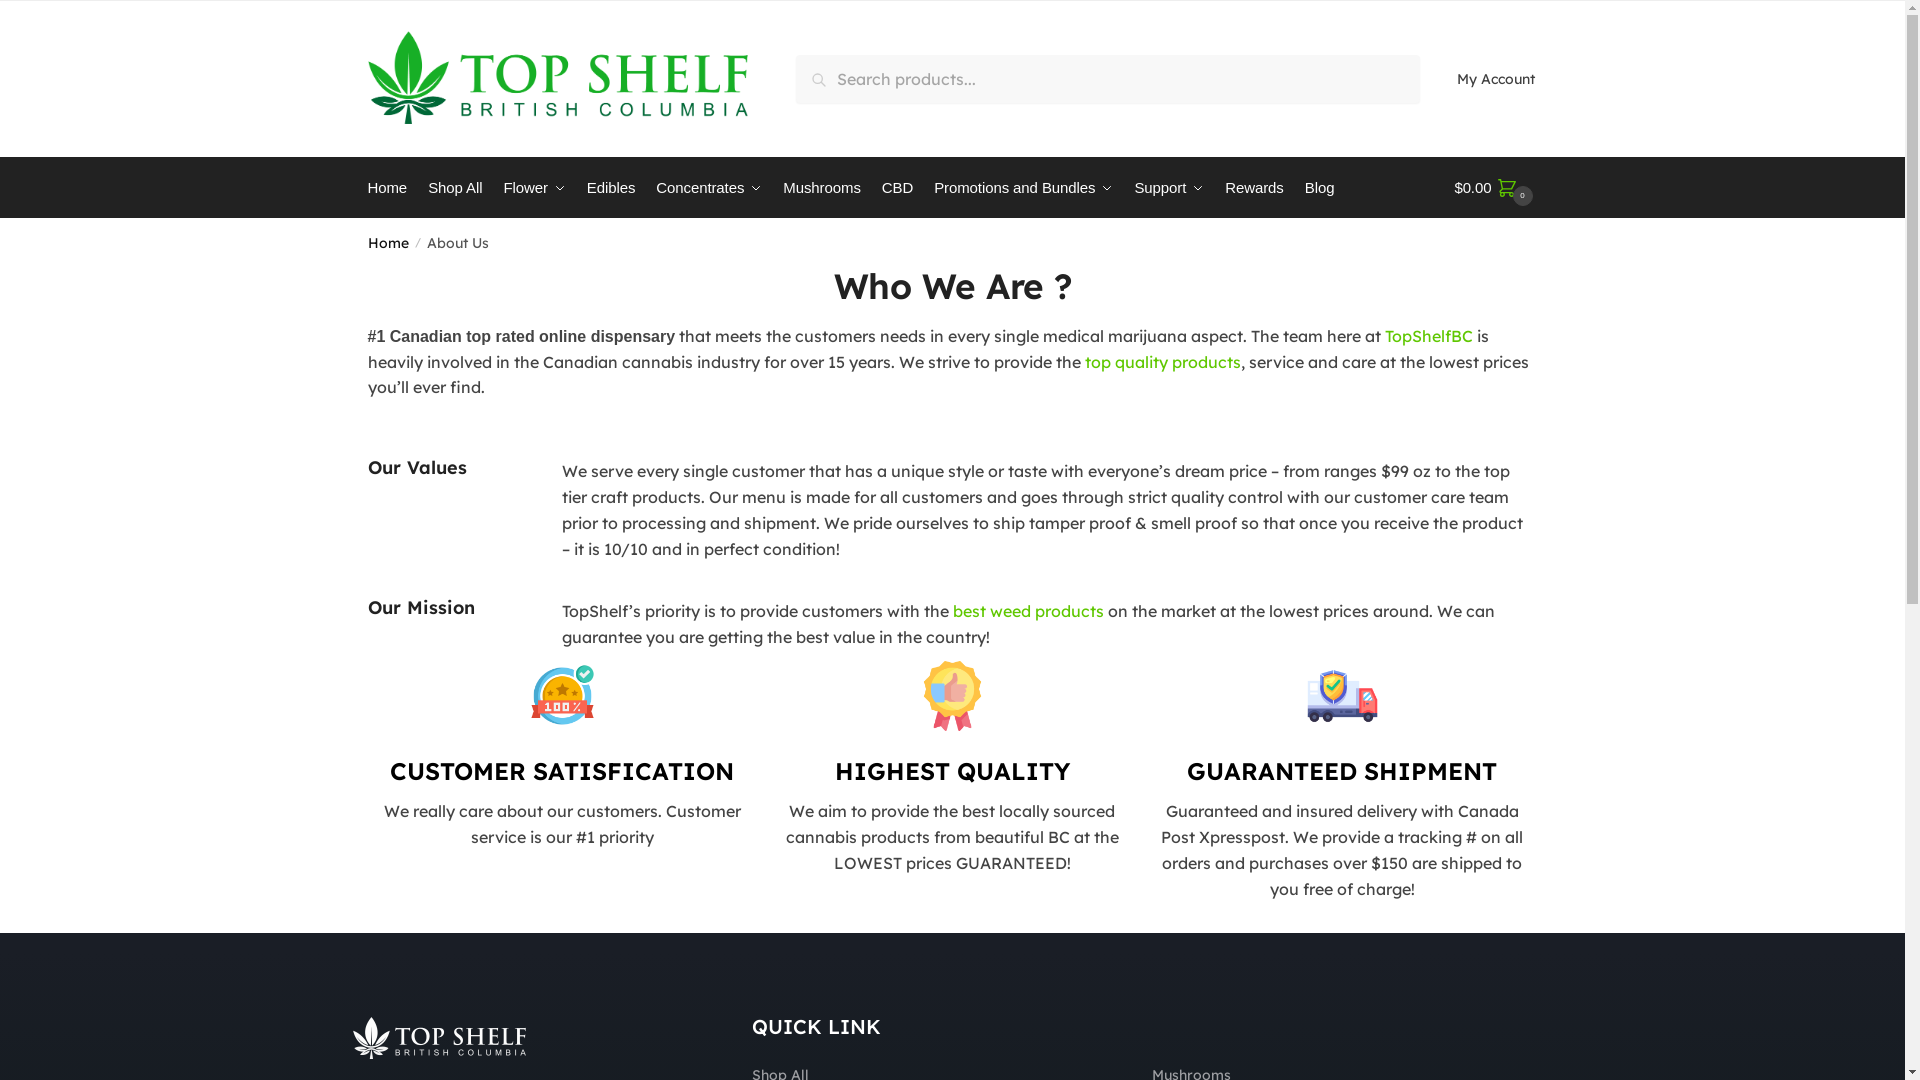 The width and height of the screenshot is (1920, 1080). I want to click on Home, so click(392, 188).